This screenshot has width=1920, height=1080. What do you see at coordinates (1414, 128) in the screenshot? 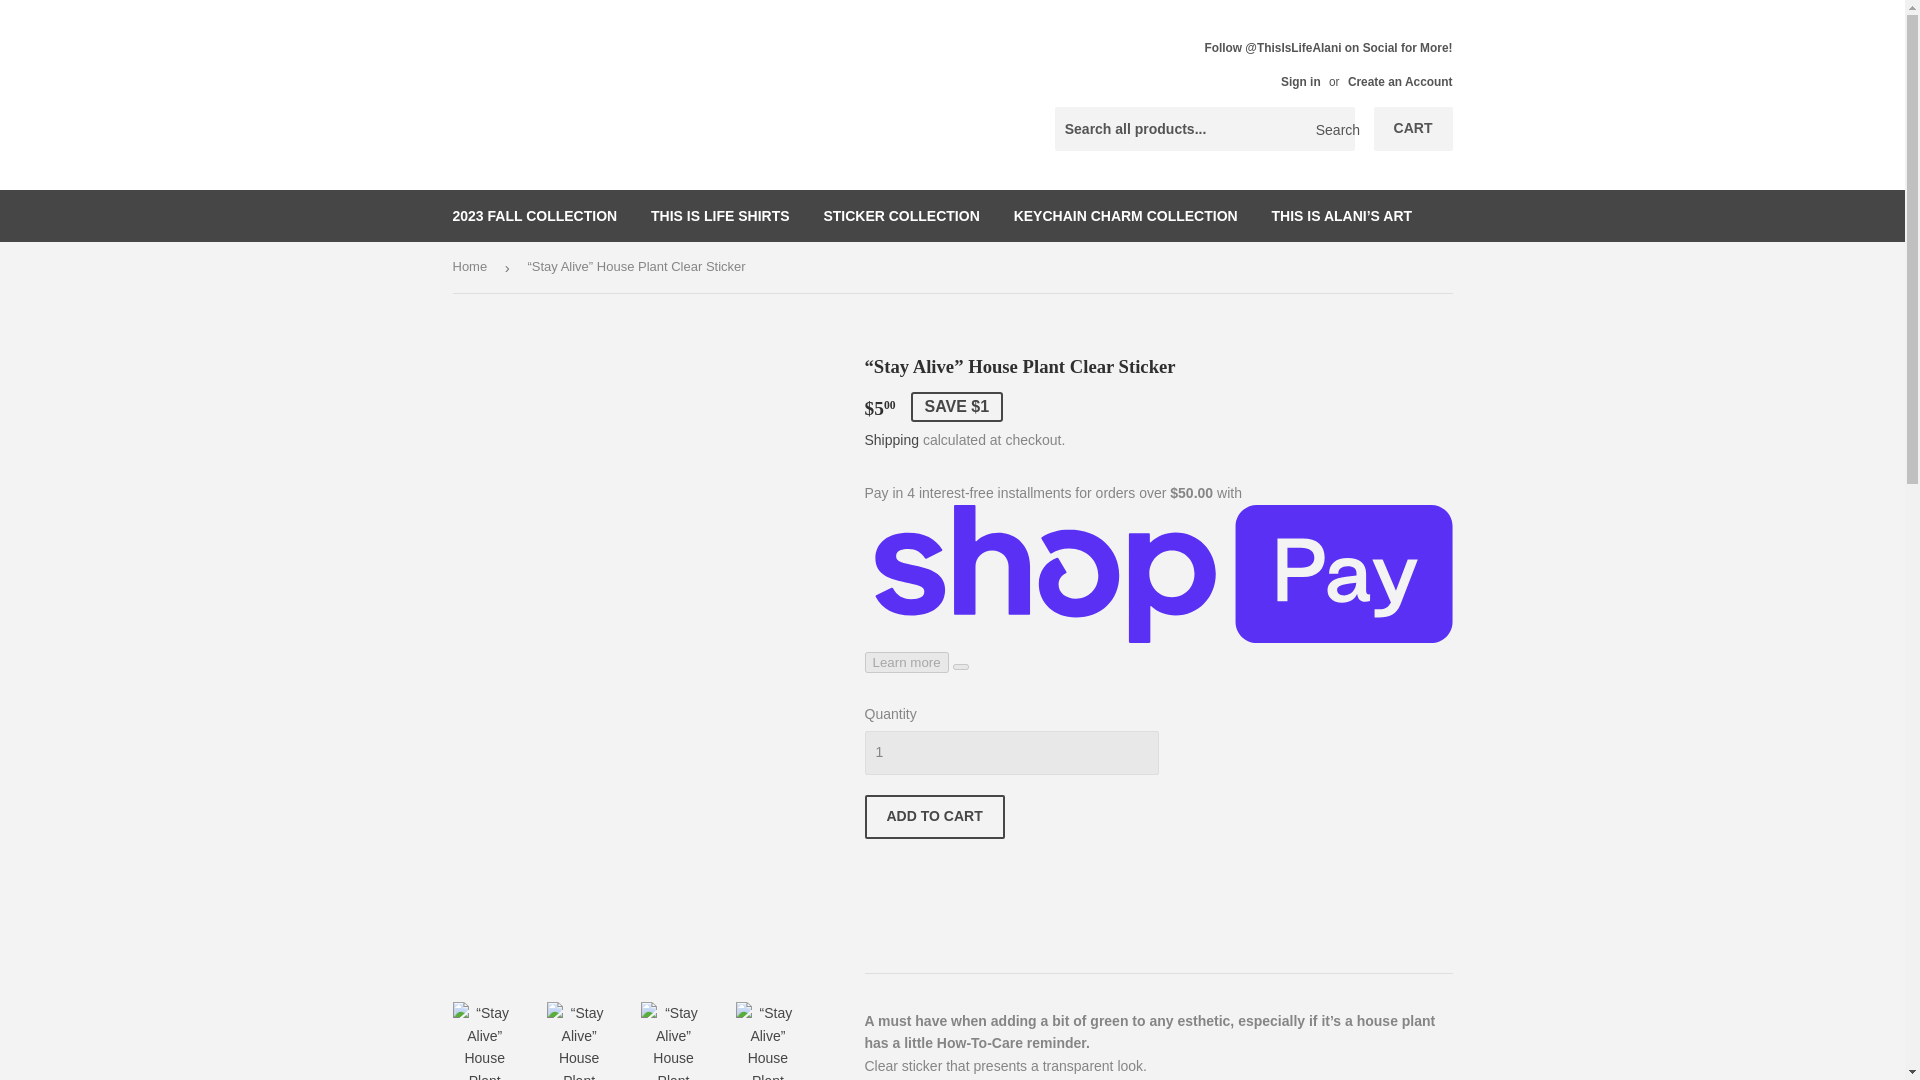
I see `CART` at bounding box center [1414, 128].